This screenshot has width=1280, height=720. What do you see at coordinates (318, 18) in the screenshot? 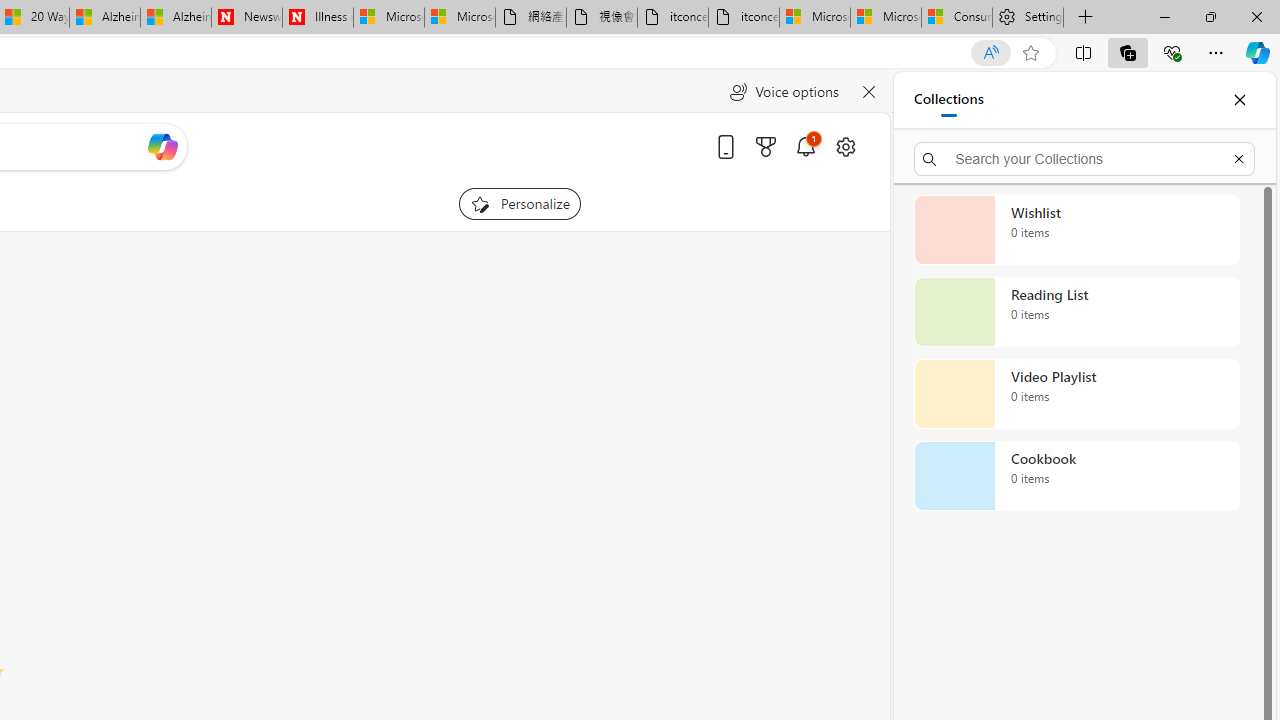
I see `Illness news & latest pictures from Newsweek.com` at bounding box center [318, 18].